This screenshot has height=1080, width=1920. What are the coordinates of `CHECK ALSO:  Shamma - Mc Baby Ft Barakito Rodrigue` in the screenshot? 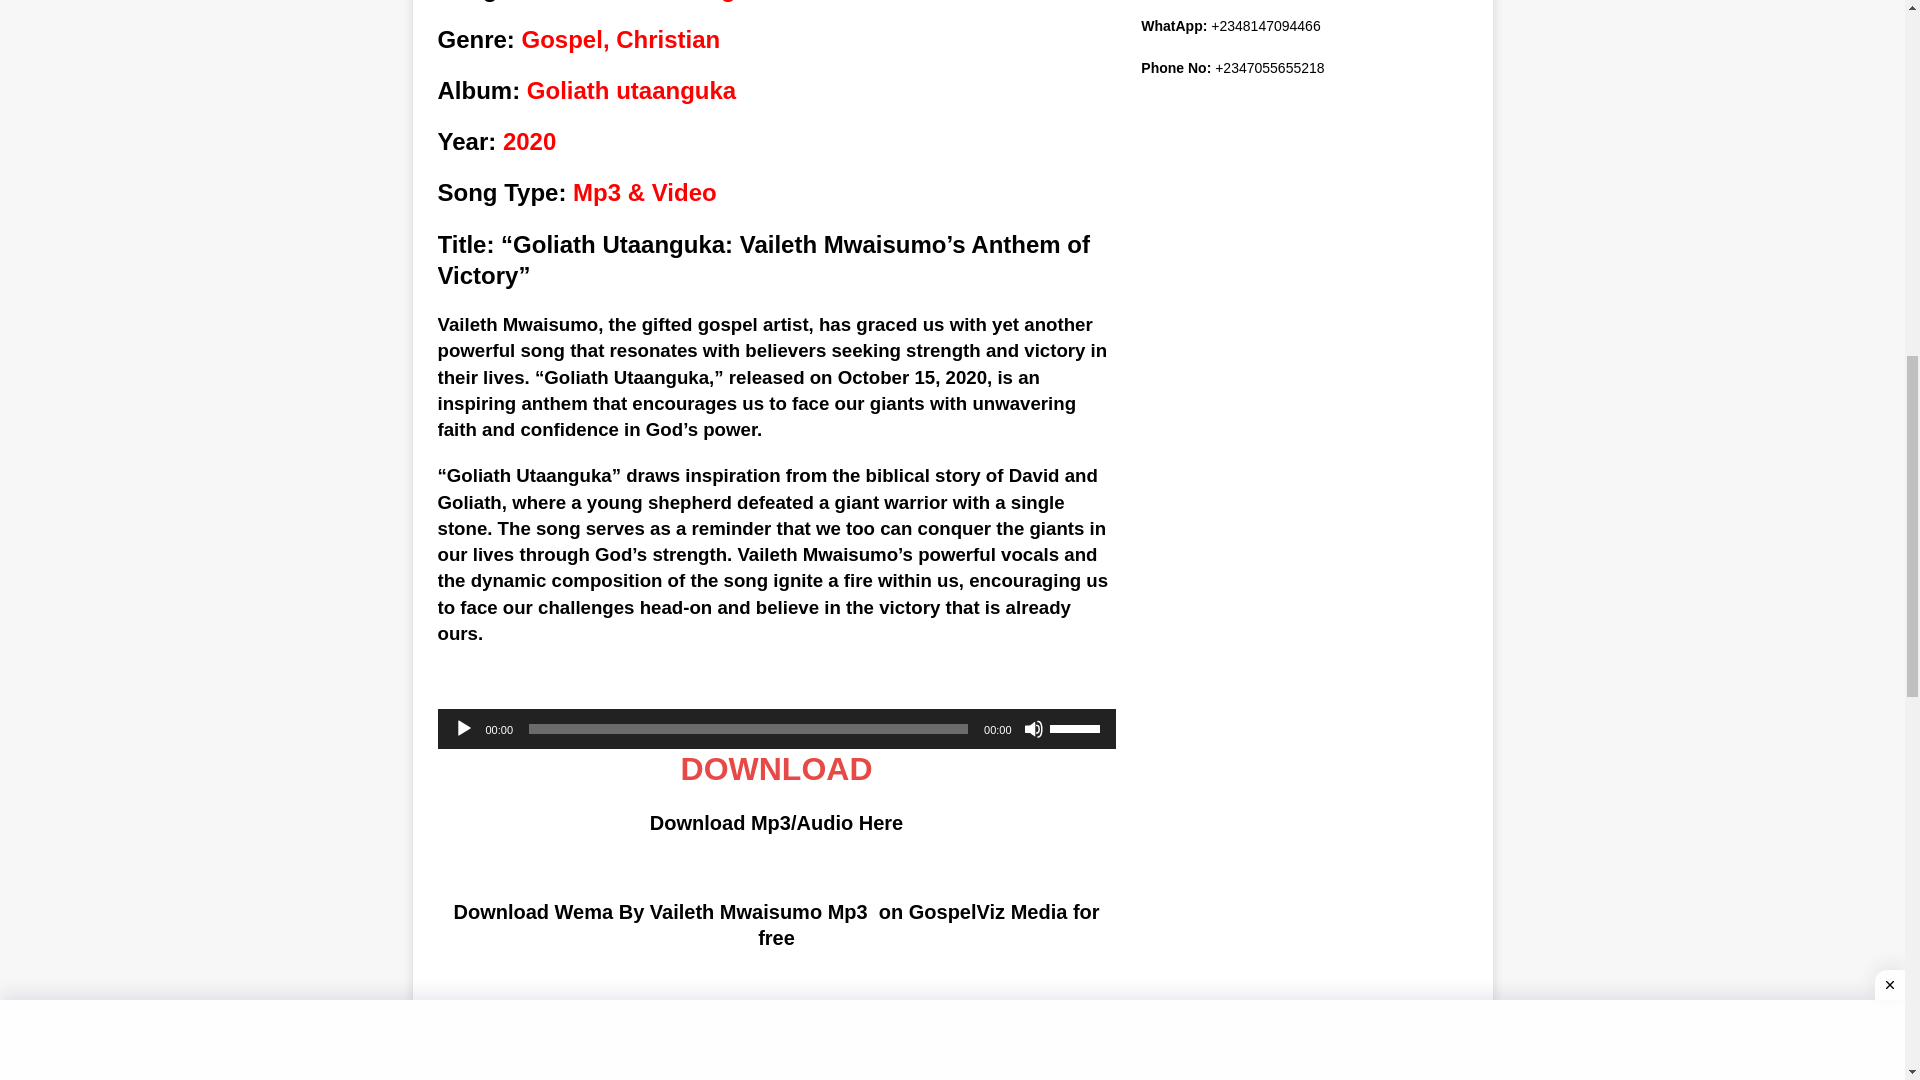 It's located at (778, 1072).